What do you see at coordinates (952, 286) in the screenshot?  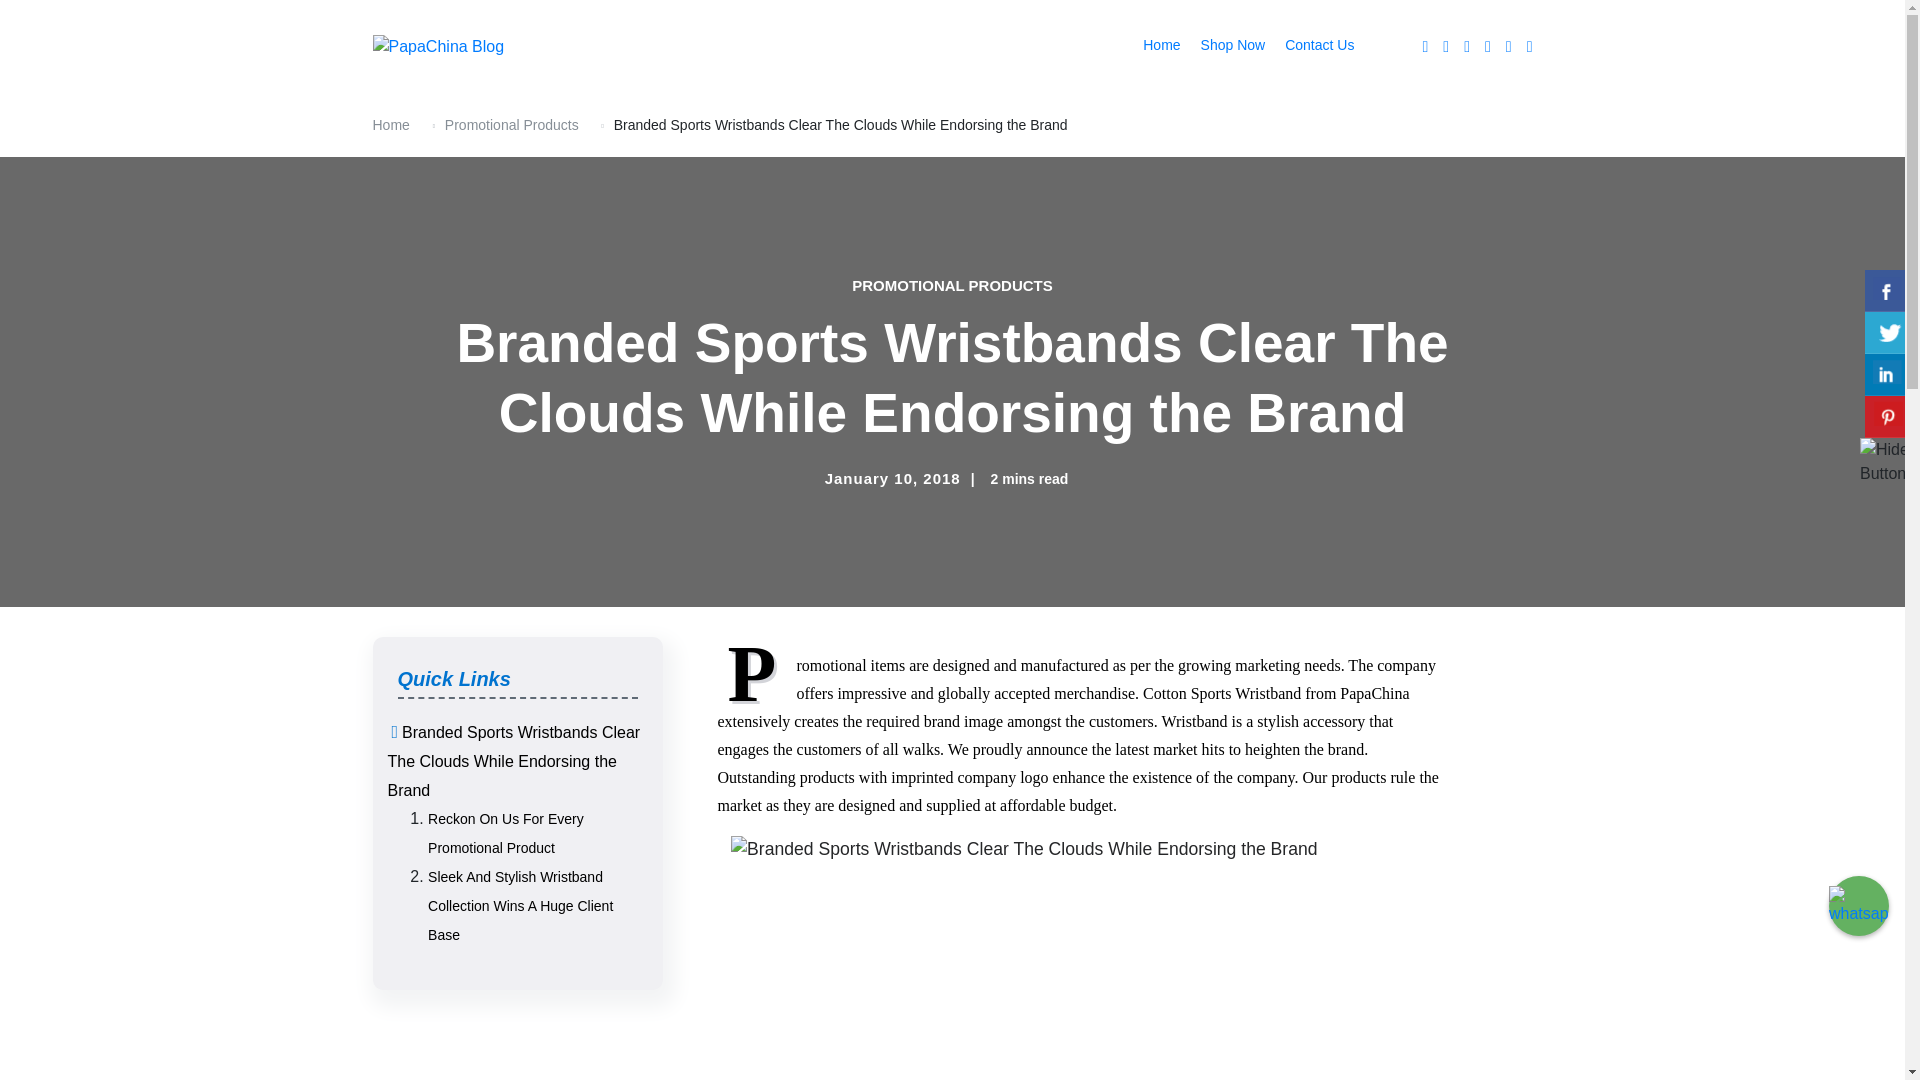 I see `PROMOTIONAL PRODUCTS` at bounding box center [952, 286].